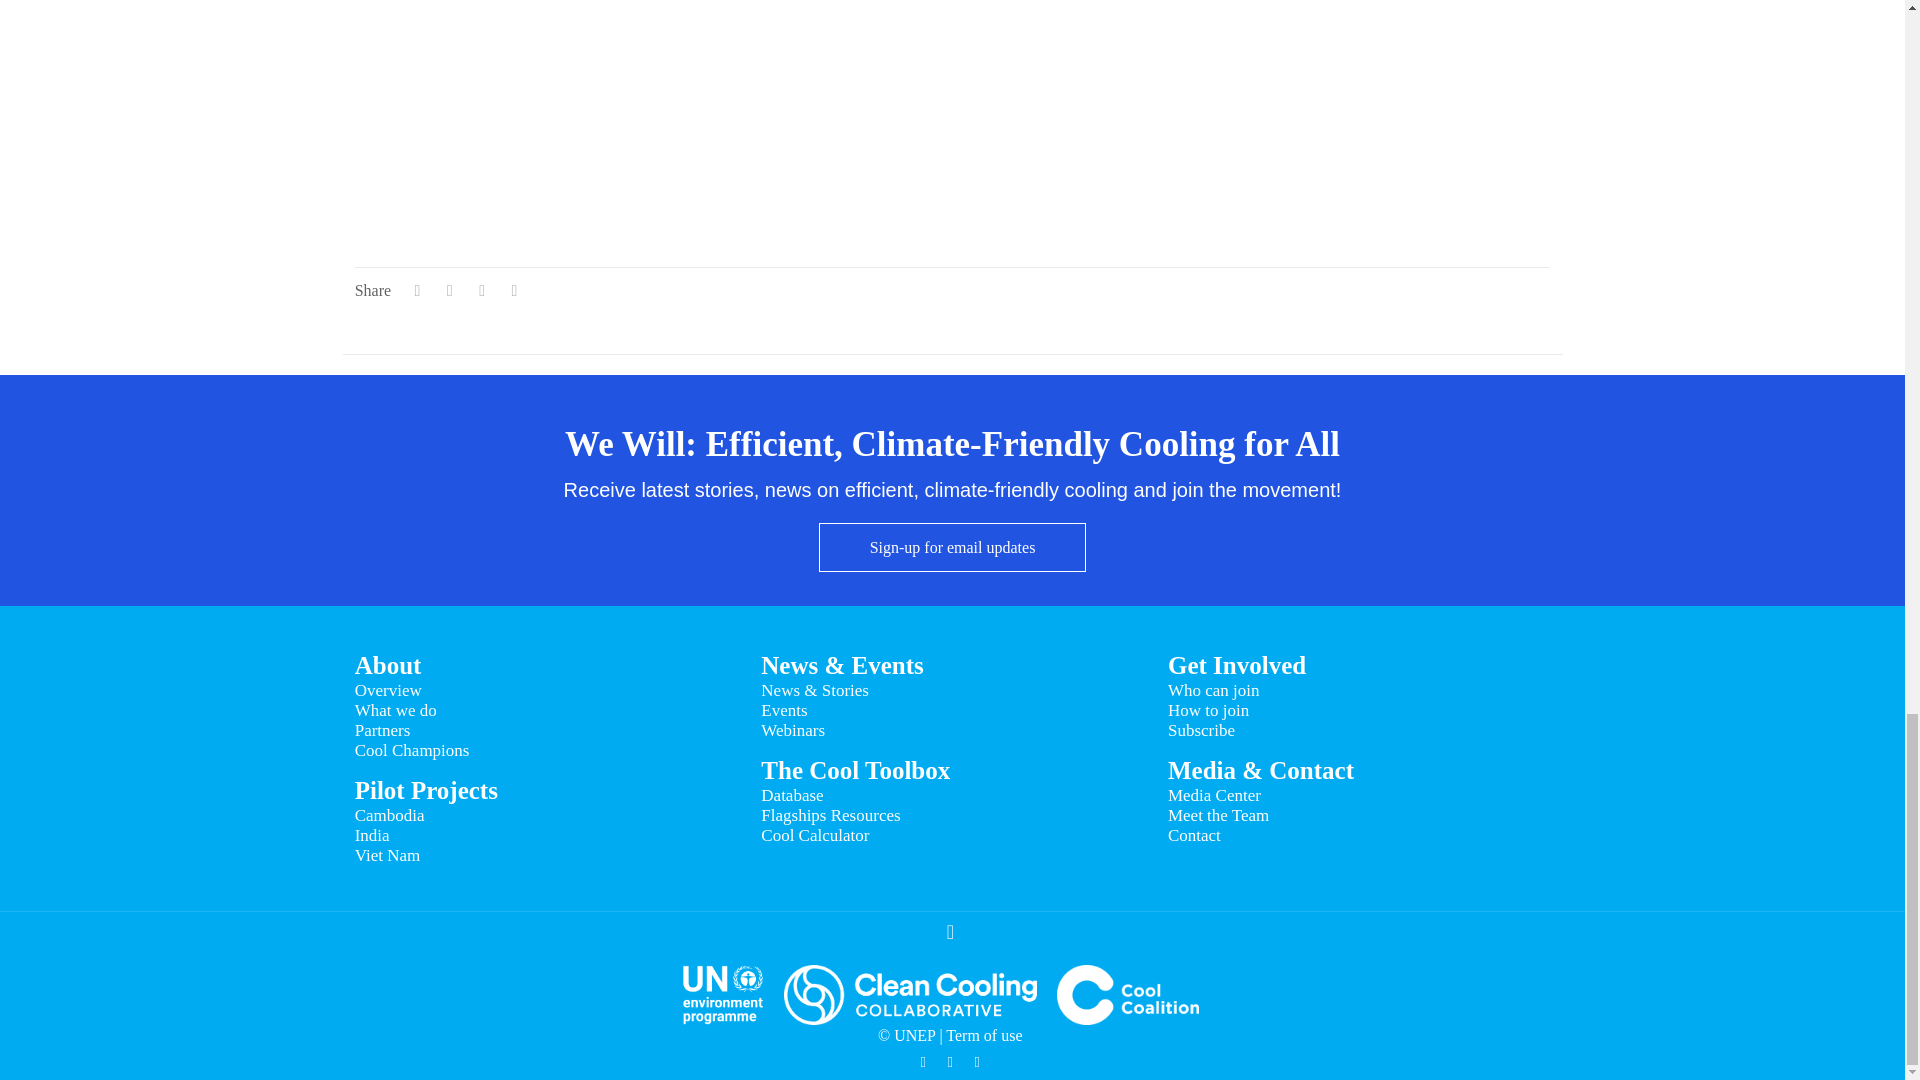  I want to click on Twitter, so click(923, 1062).